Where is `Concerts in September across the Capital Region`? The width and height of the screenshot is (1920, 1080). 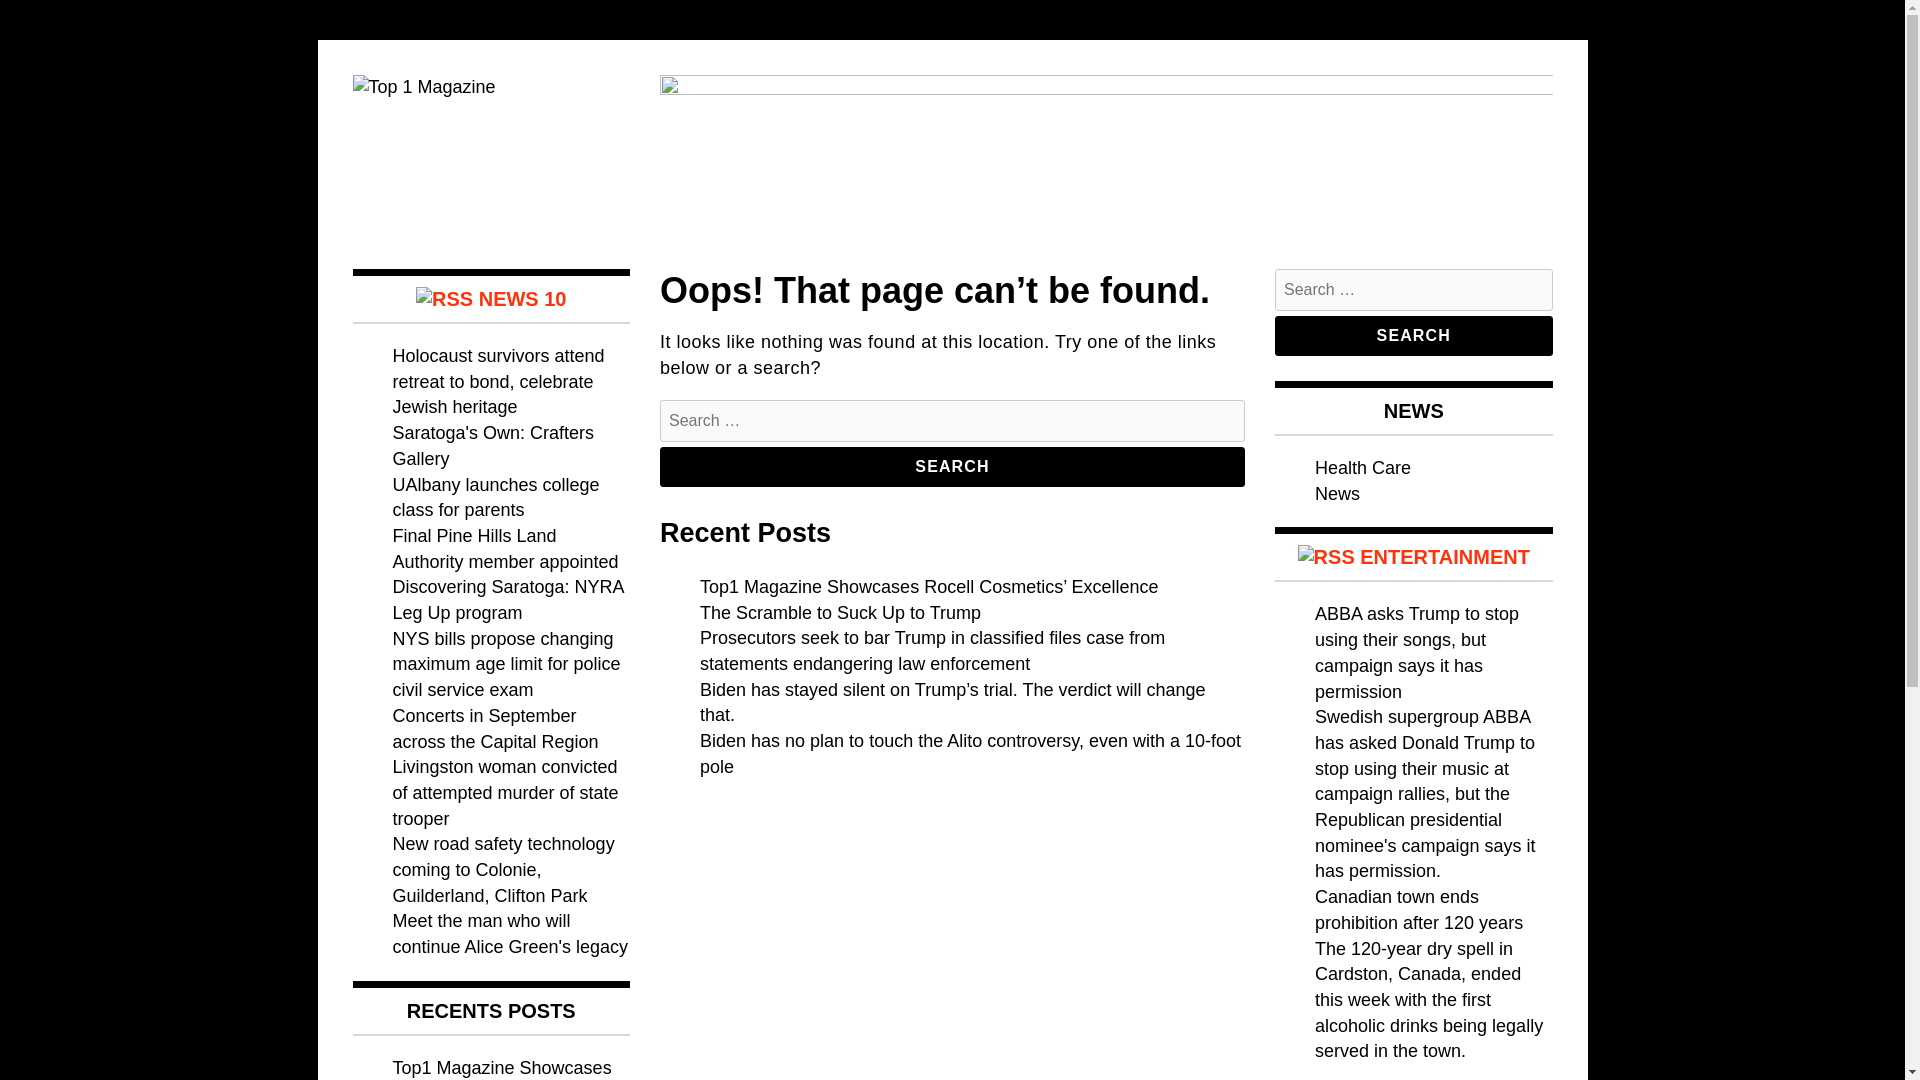 Concerts in September across the Capital Region is located at coordinates (494, 728).